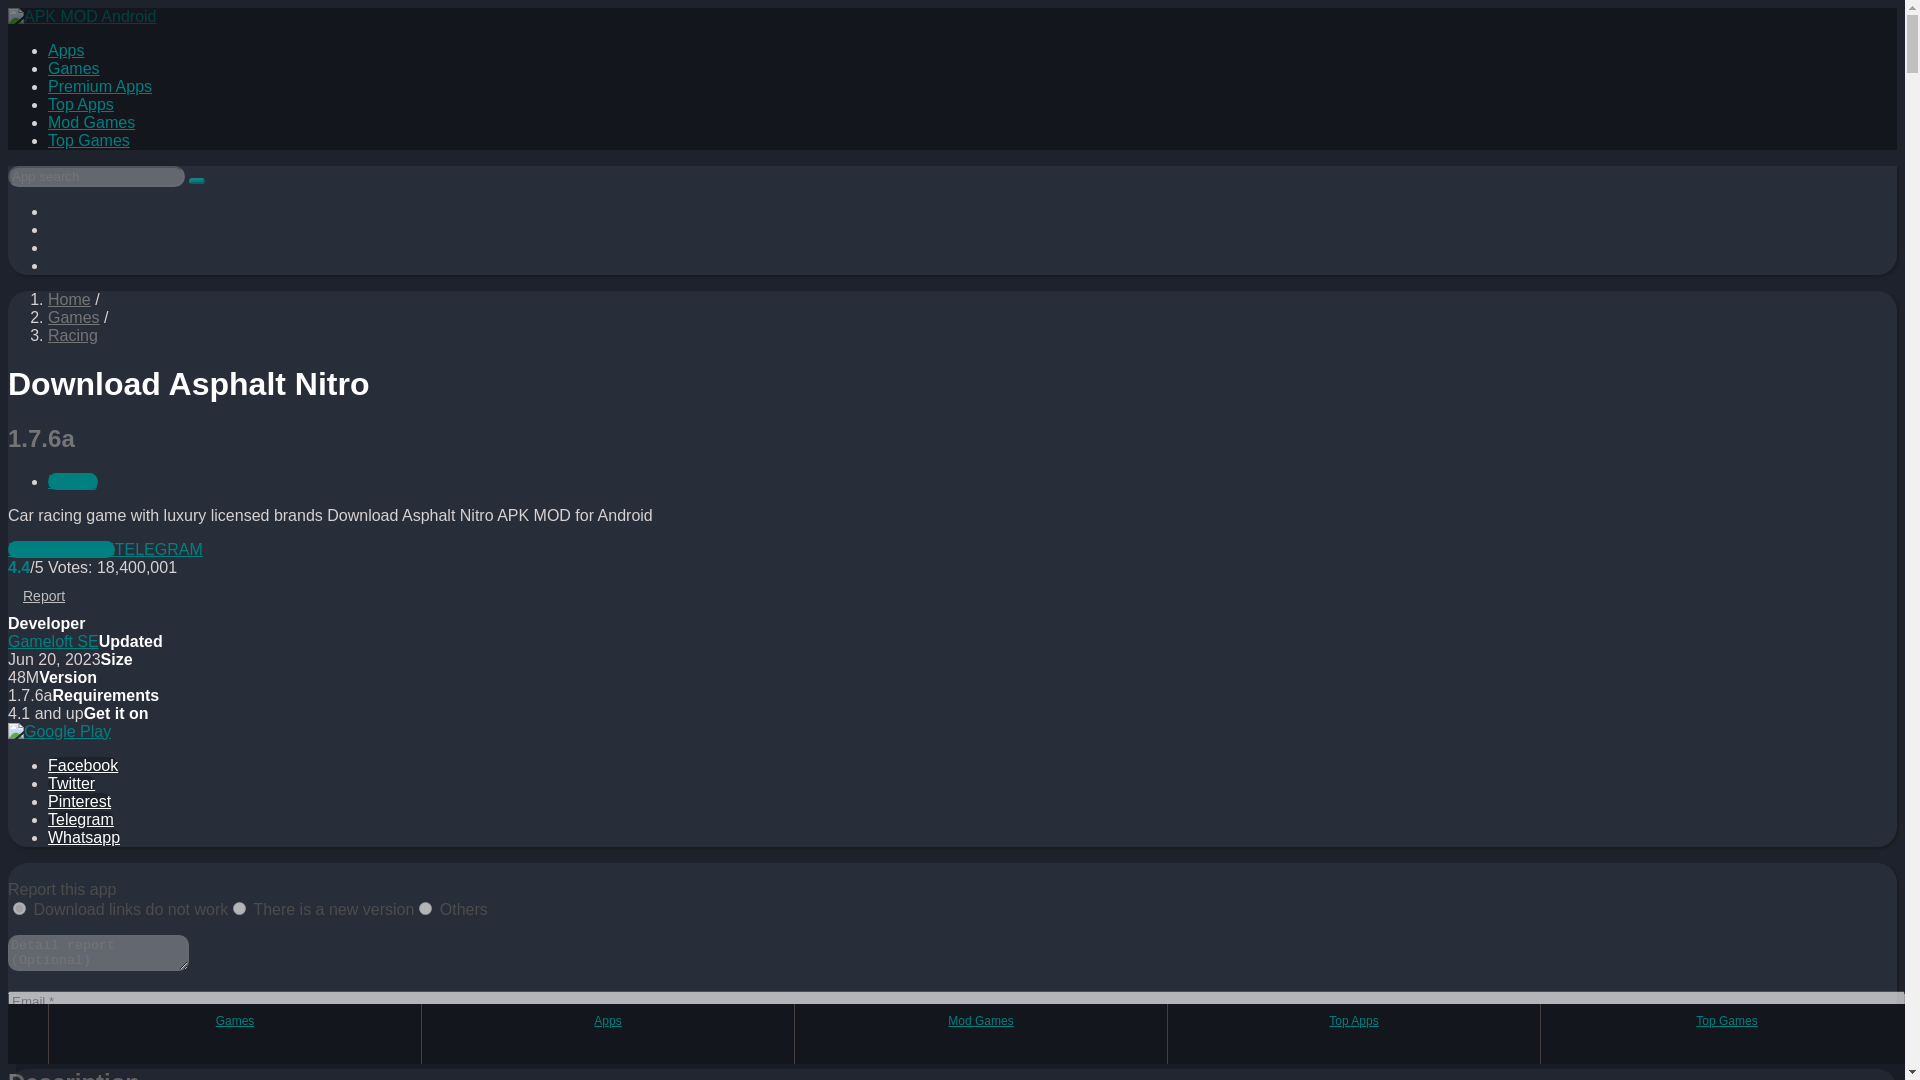 The height and width of the screenshot is (1080, 1920). I want to click on Home, so click(69, 298).